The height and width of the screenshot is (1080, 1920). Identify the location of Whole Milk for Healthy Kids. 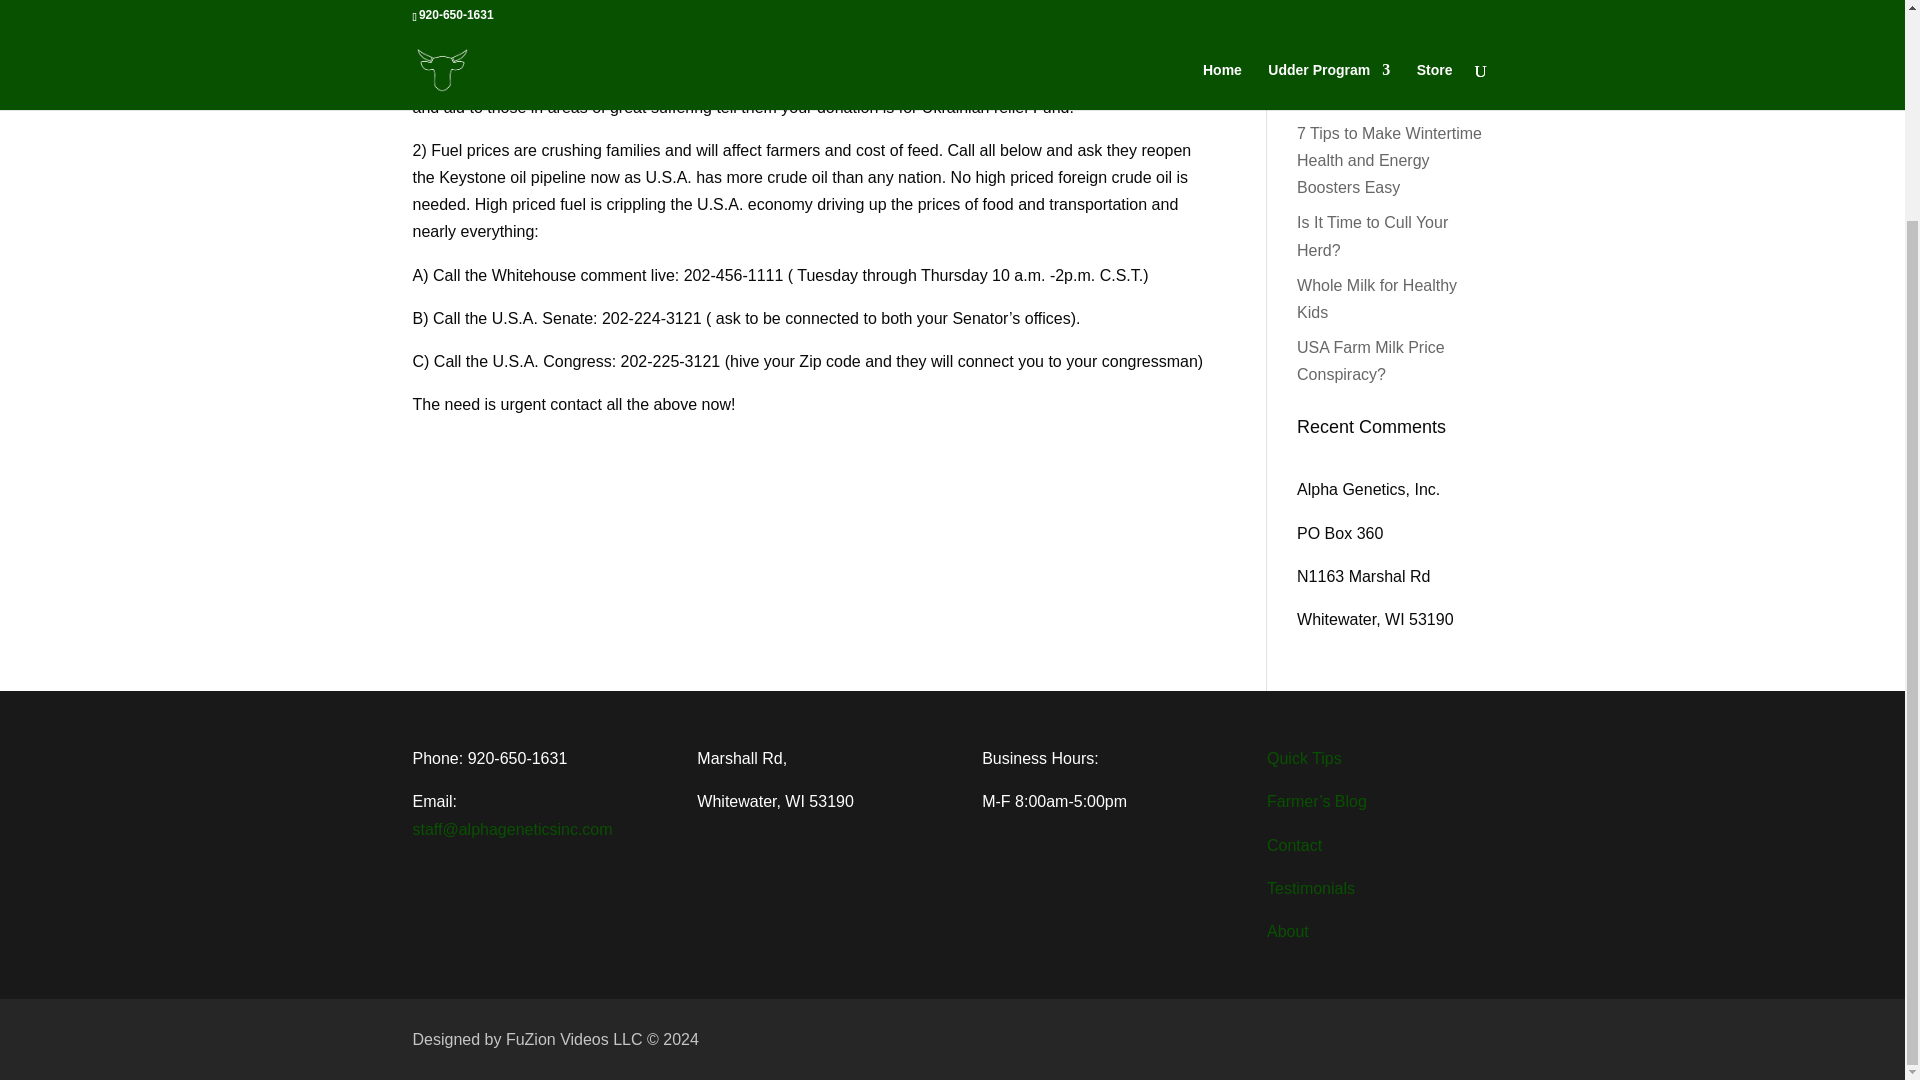
(1377, 298).